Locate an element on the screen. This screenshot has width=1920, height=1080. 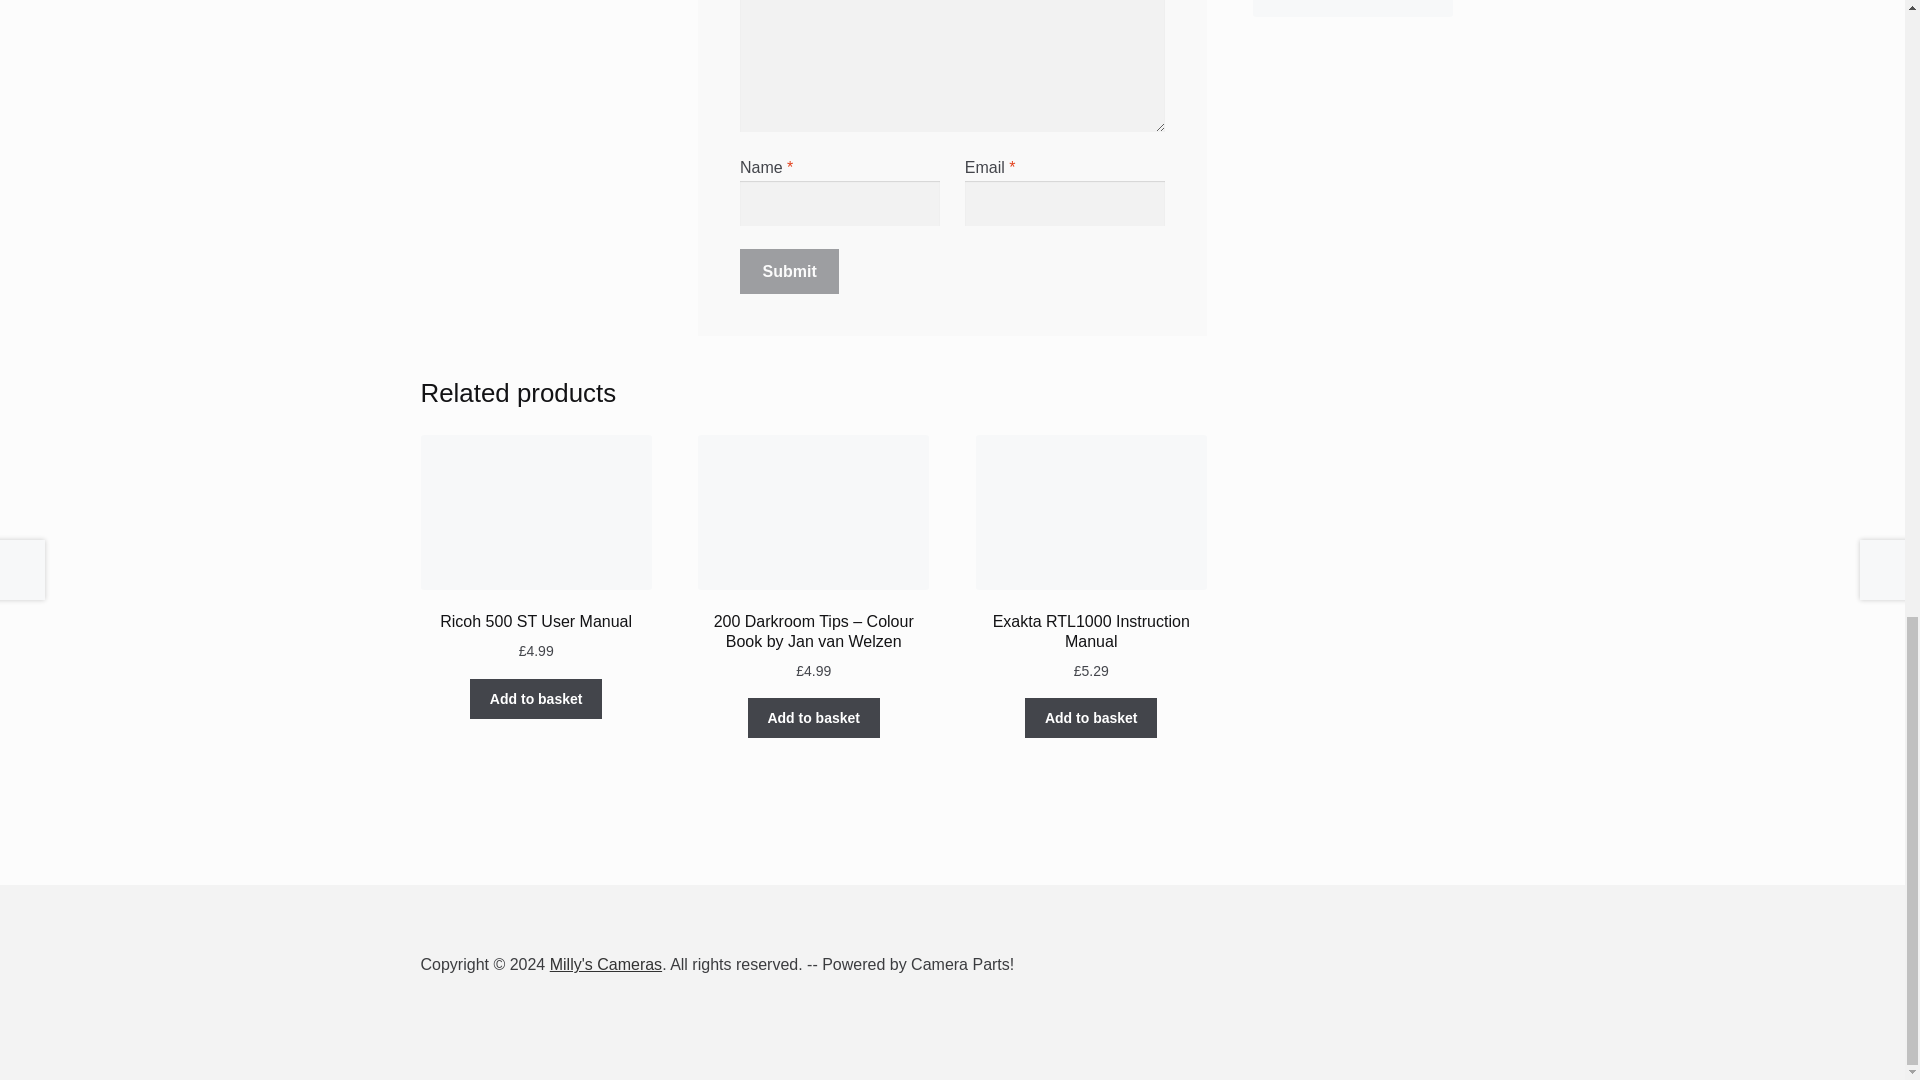
Add to basket is located at coordinates (536, 699).